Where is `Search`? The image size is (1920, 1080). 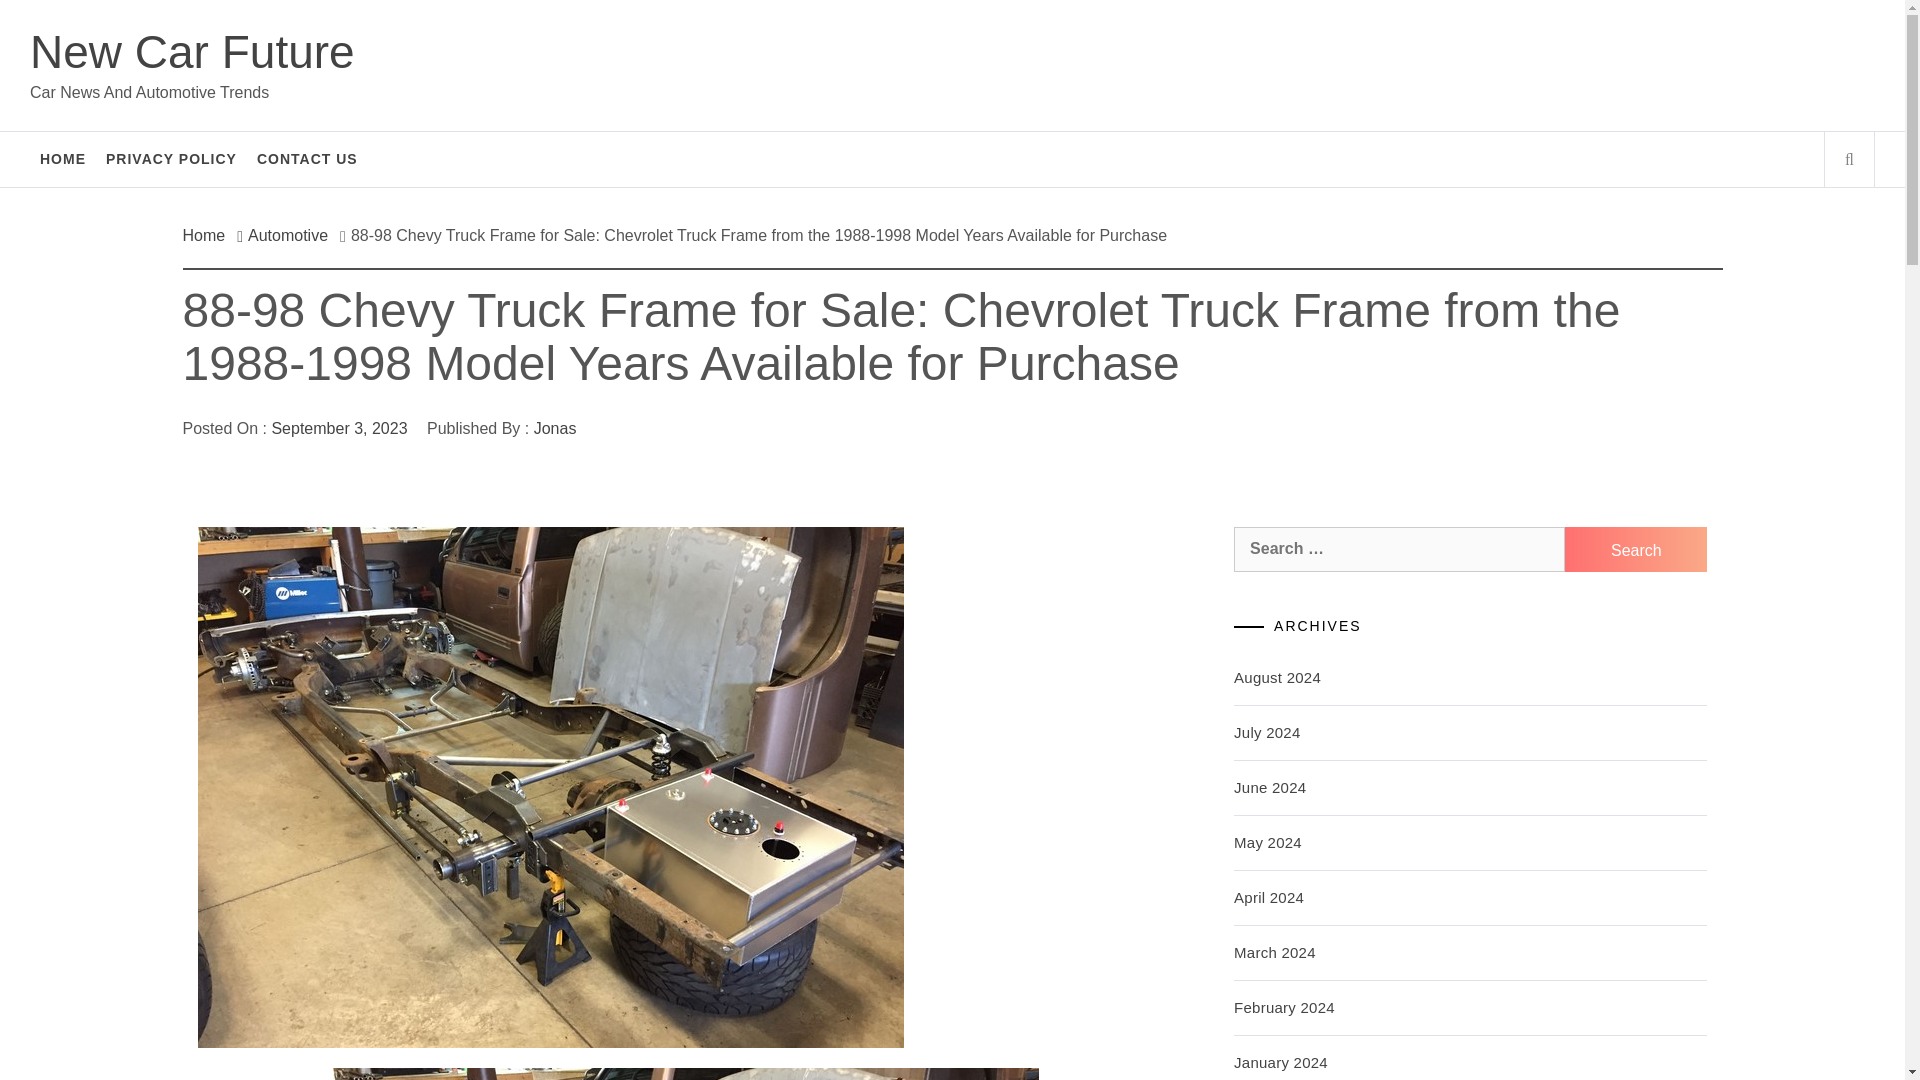
Search is located at coordinates (1635, 550).